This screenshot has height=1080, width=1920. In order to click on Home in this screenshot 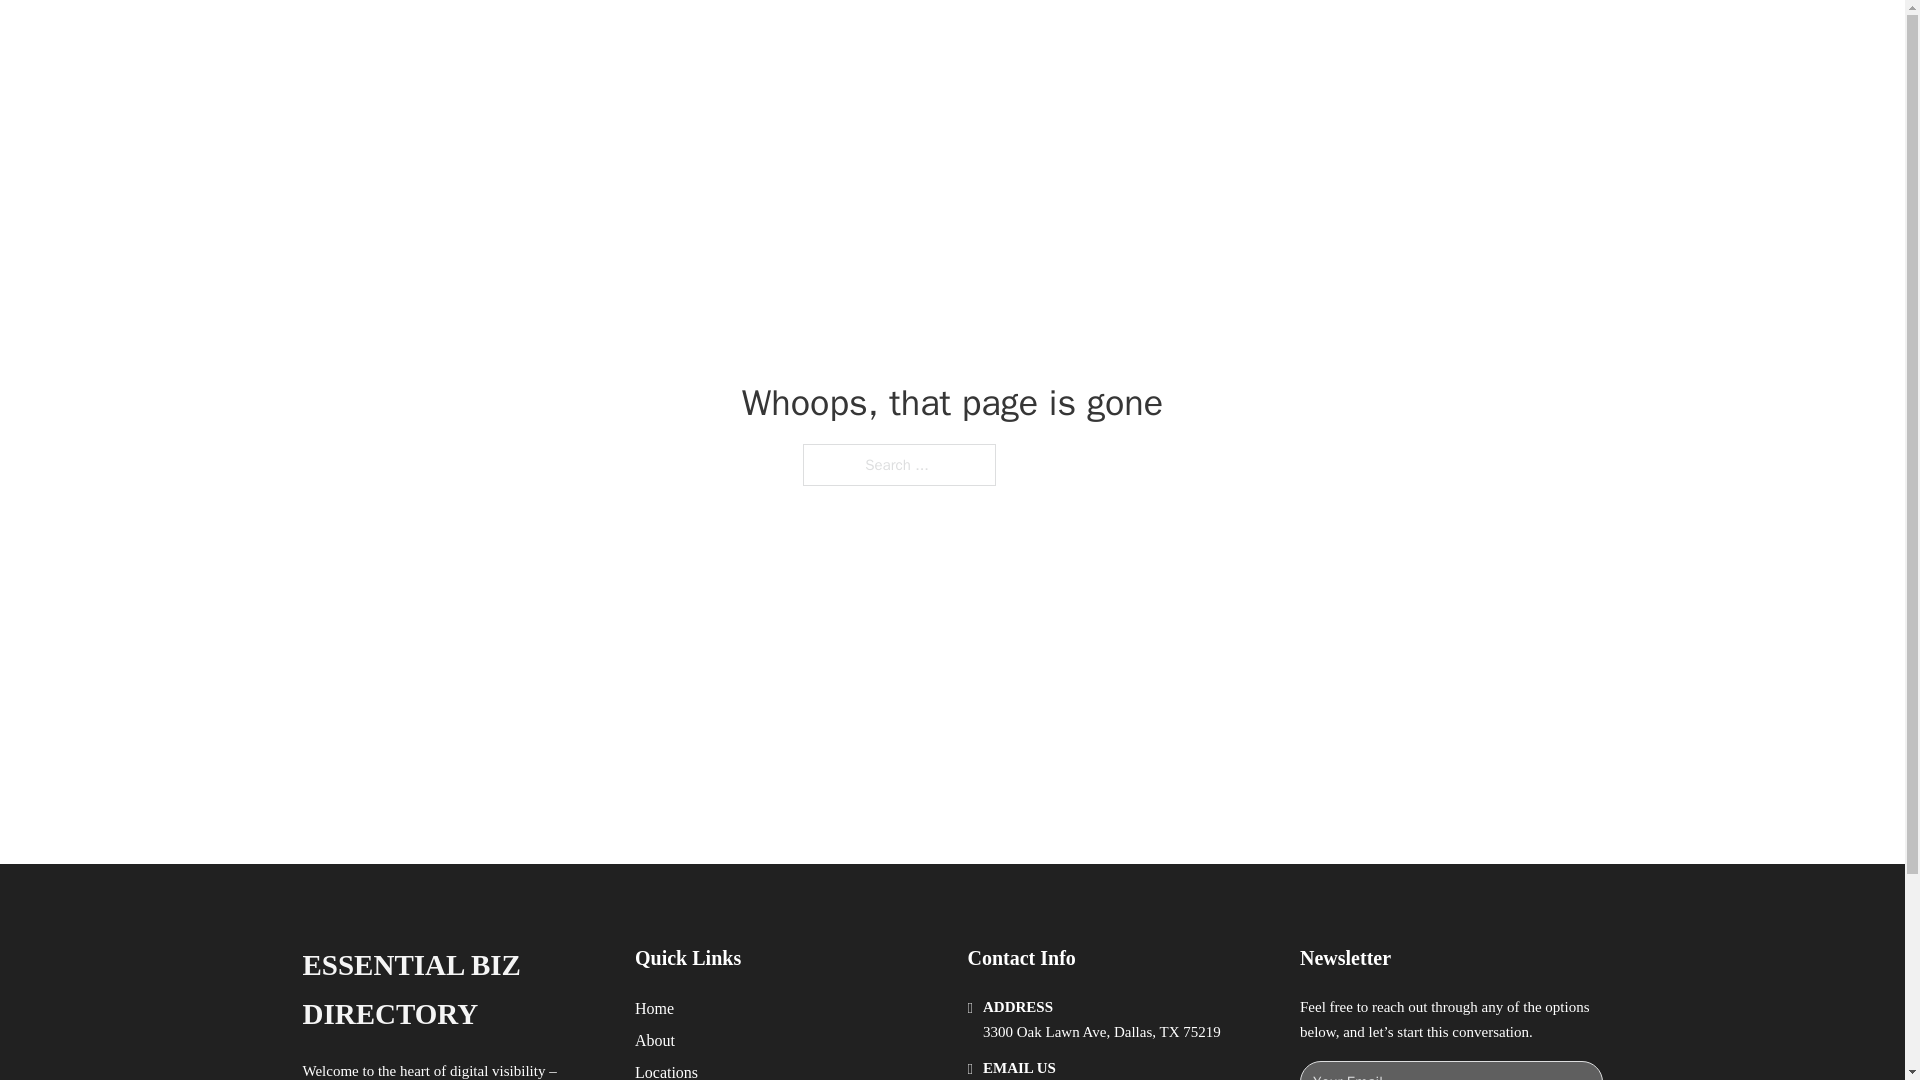, I will do `click(654, 1008)`.